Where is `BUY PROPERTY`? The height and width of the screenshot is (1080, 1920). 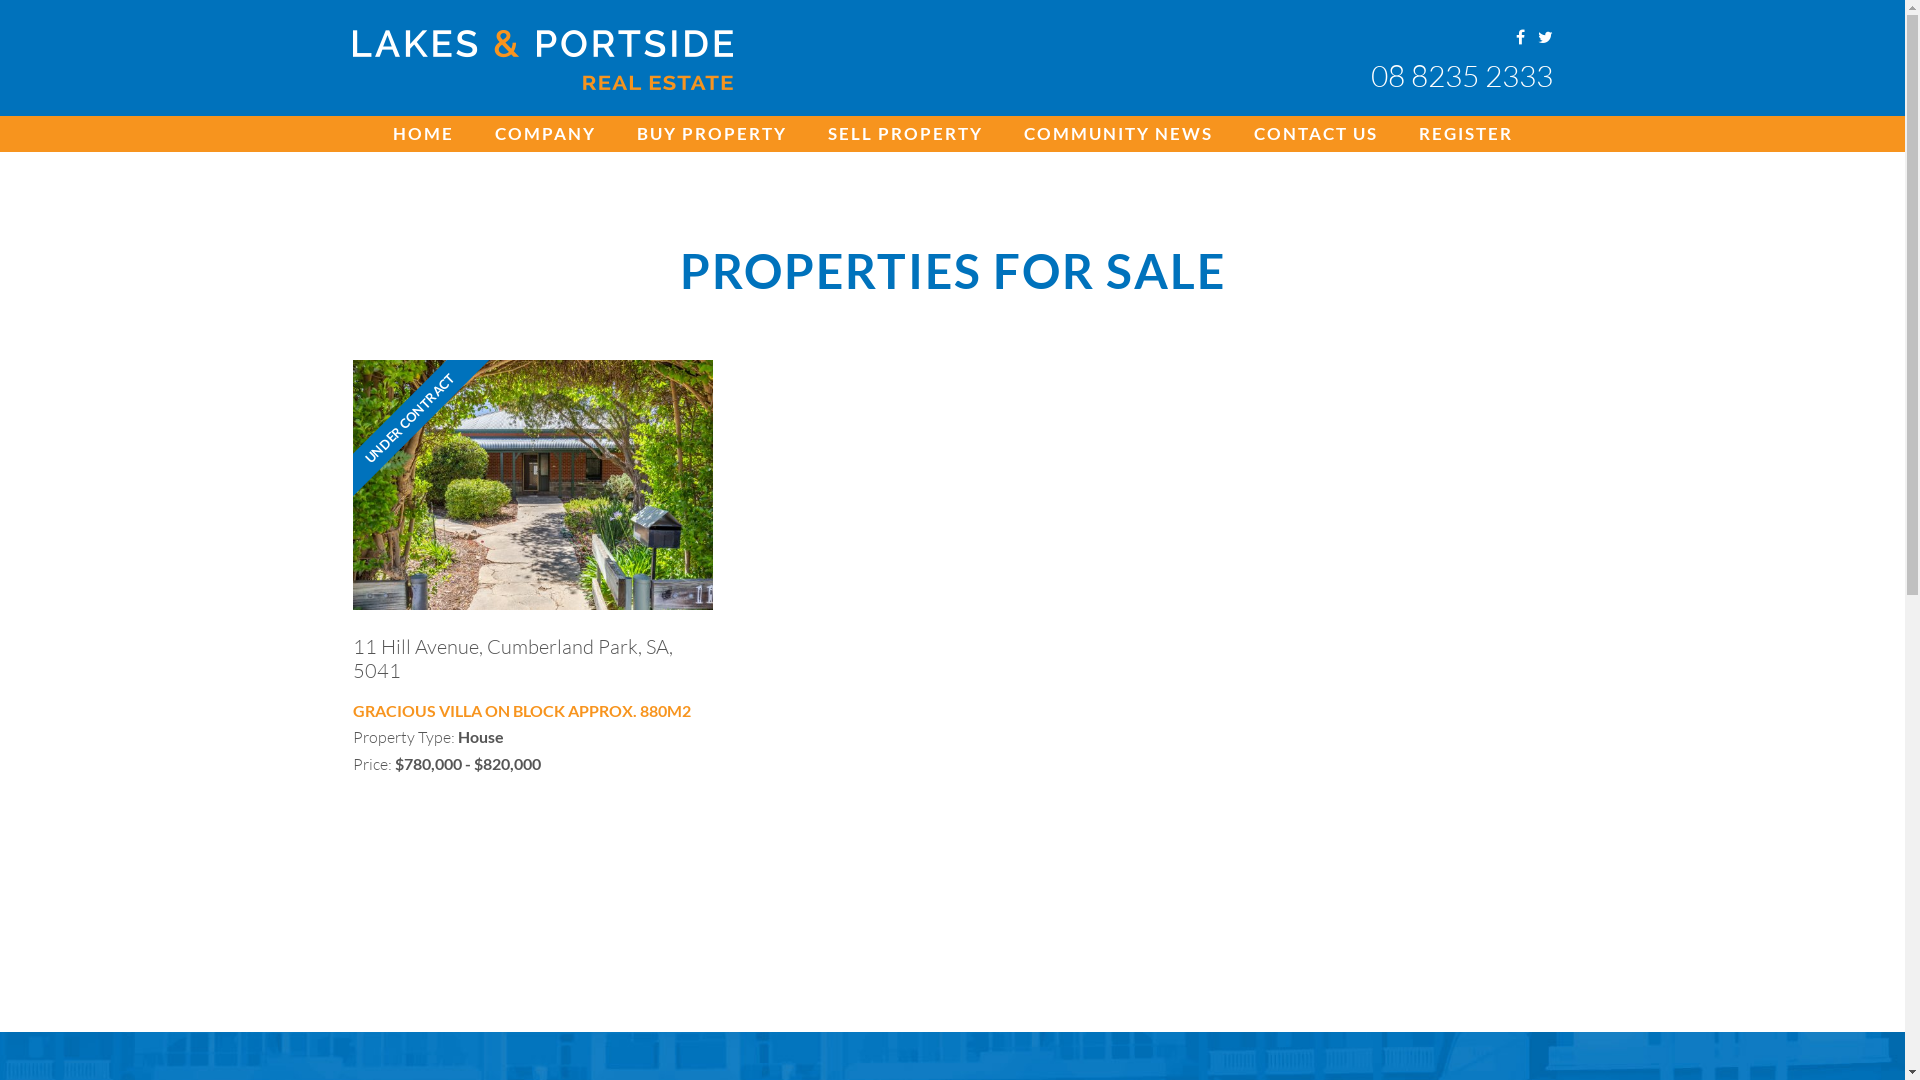 BUY PROPERTY is located at coordinates (711, 134).